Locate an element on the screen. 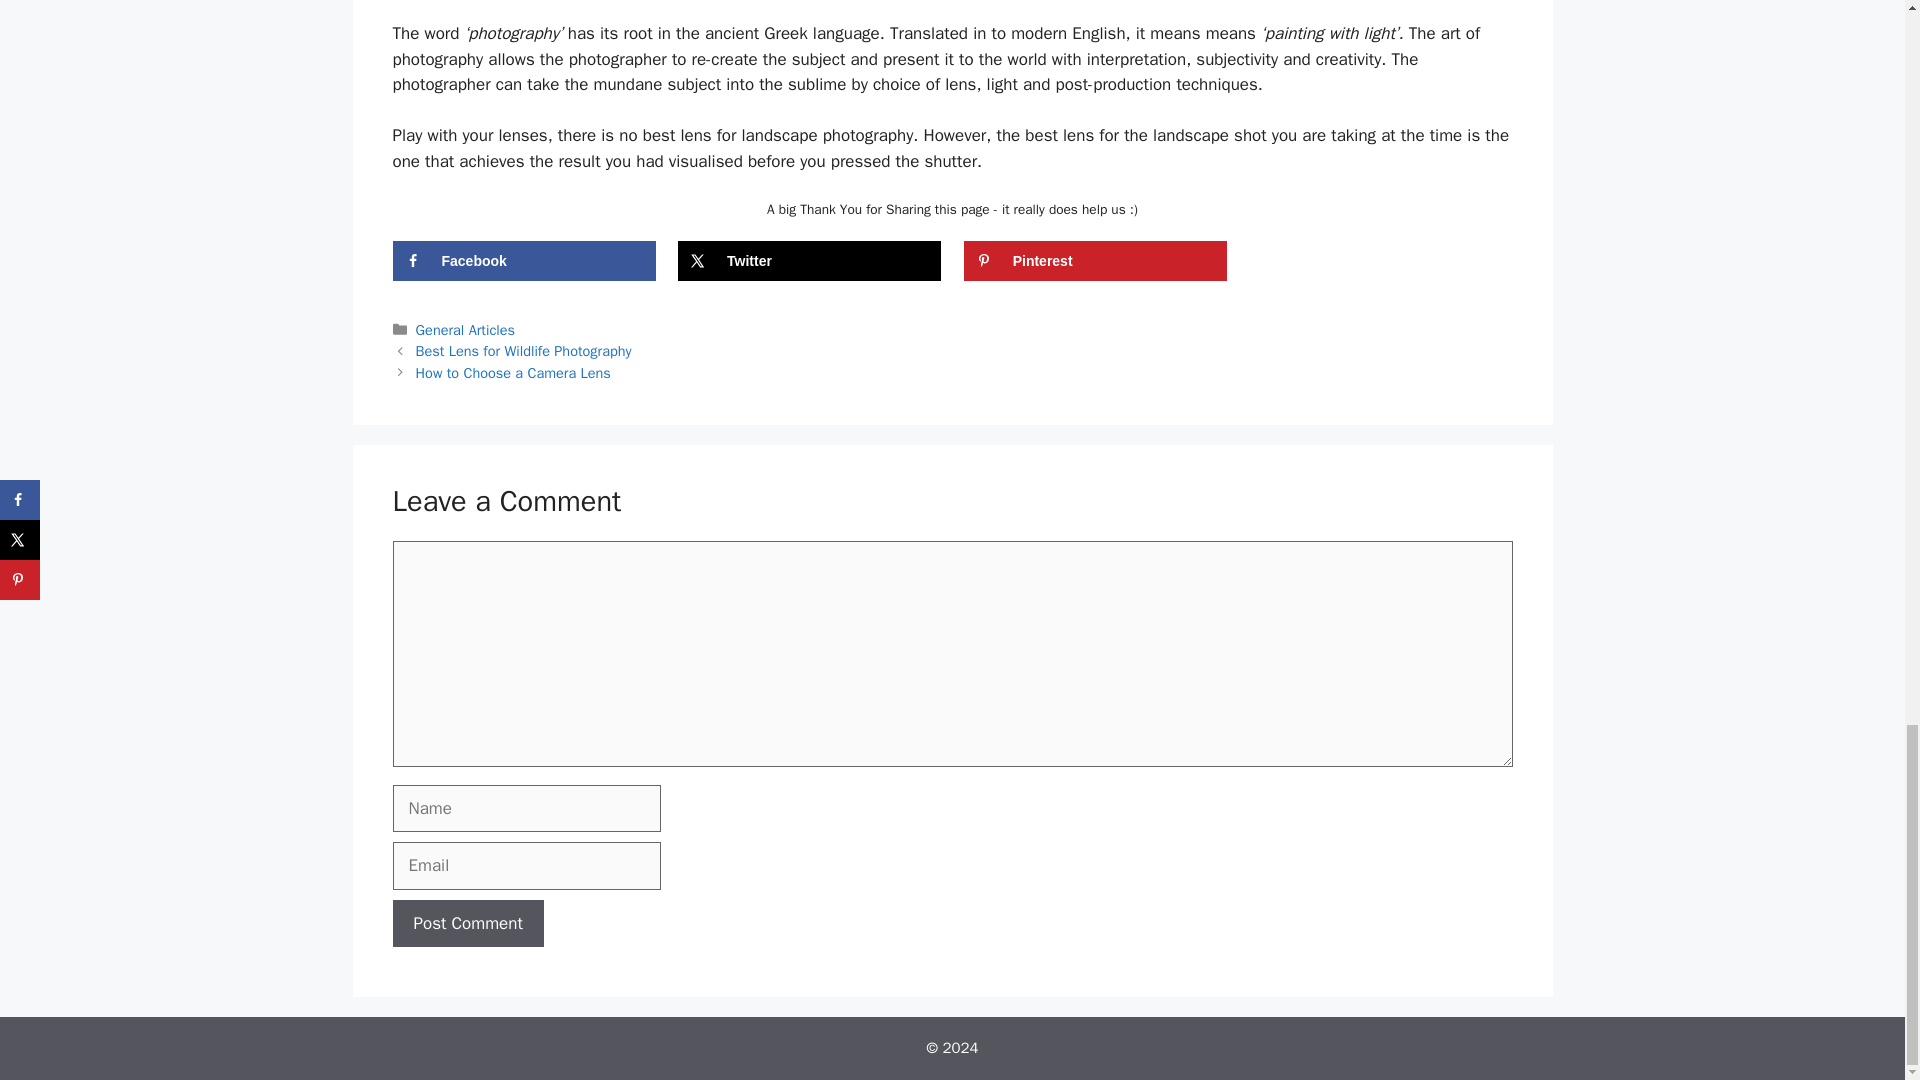 The width and height of the screenshot is (1920, 1080). Pinterest is located at coordinates (1094, 260).